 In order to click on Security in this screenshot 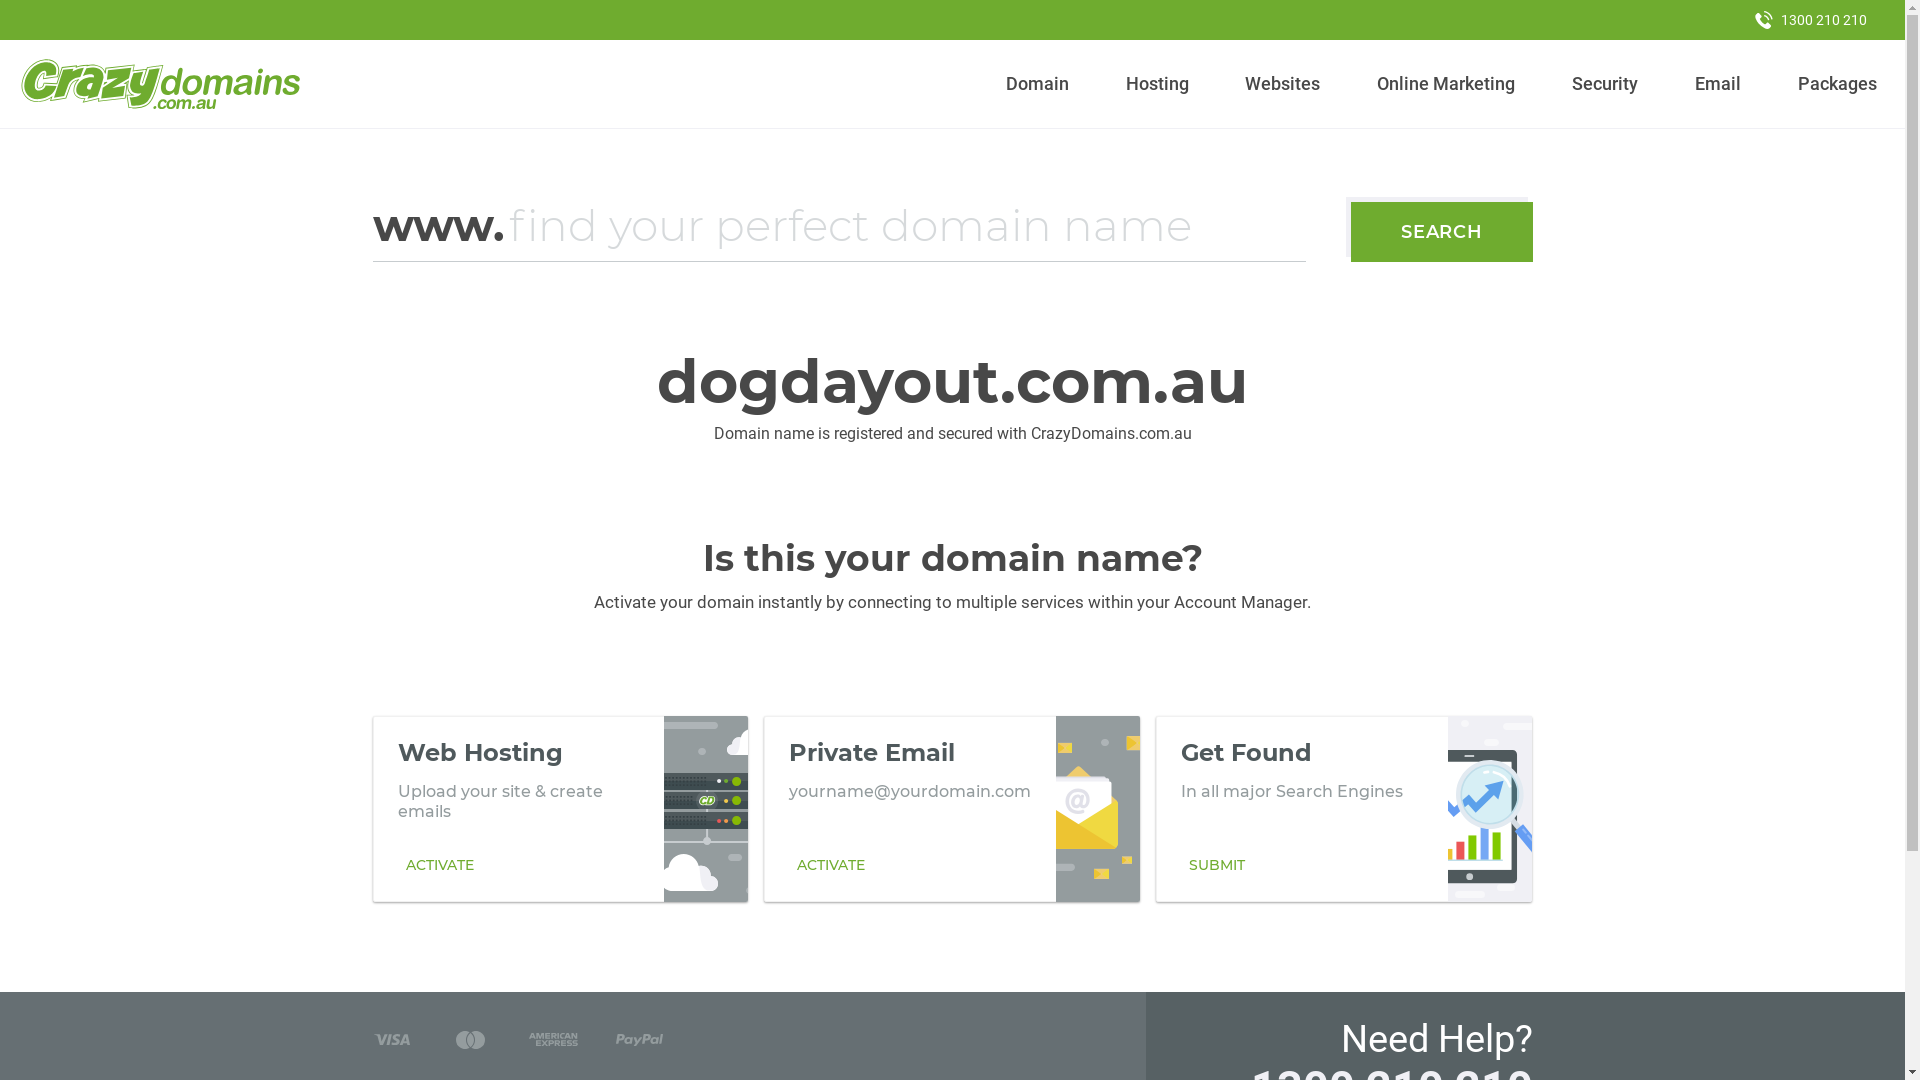, I will do `click(1606, 84)`.